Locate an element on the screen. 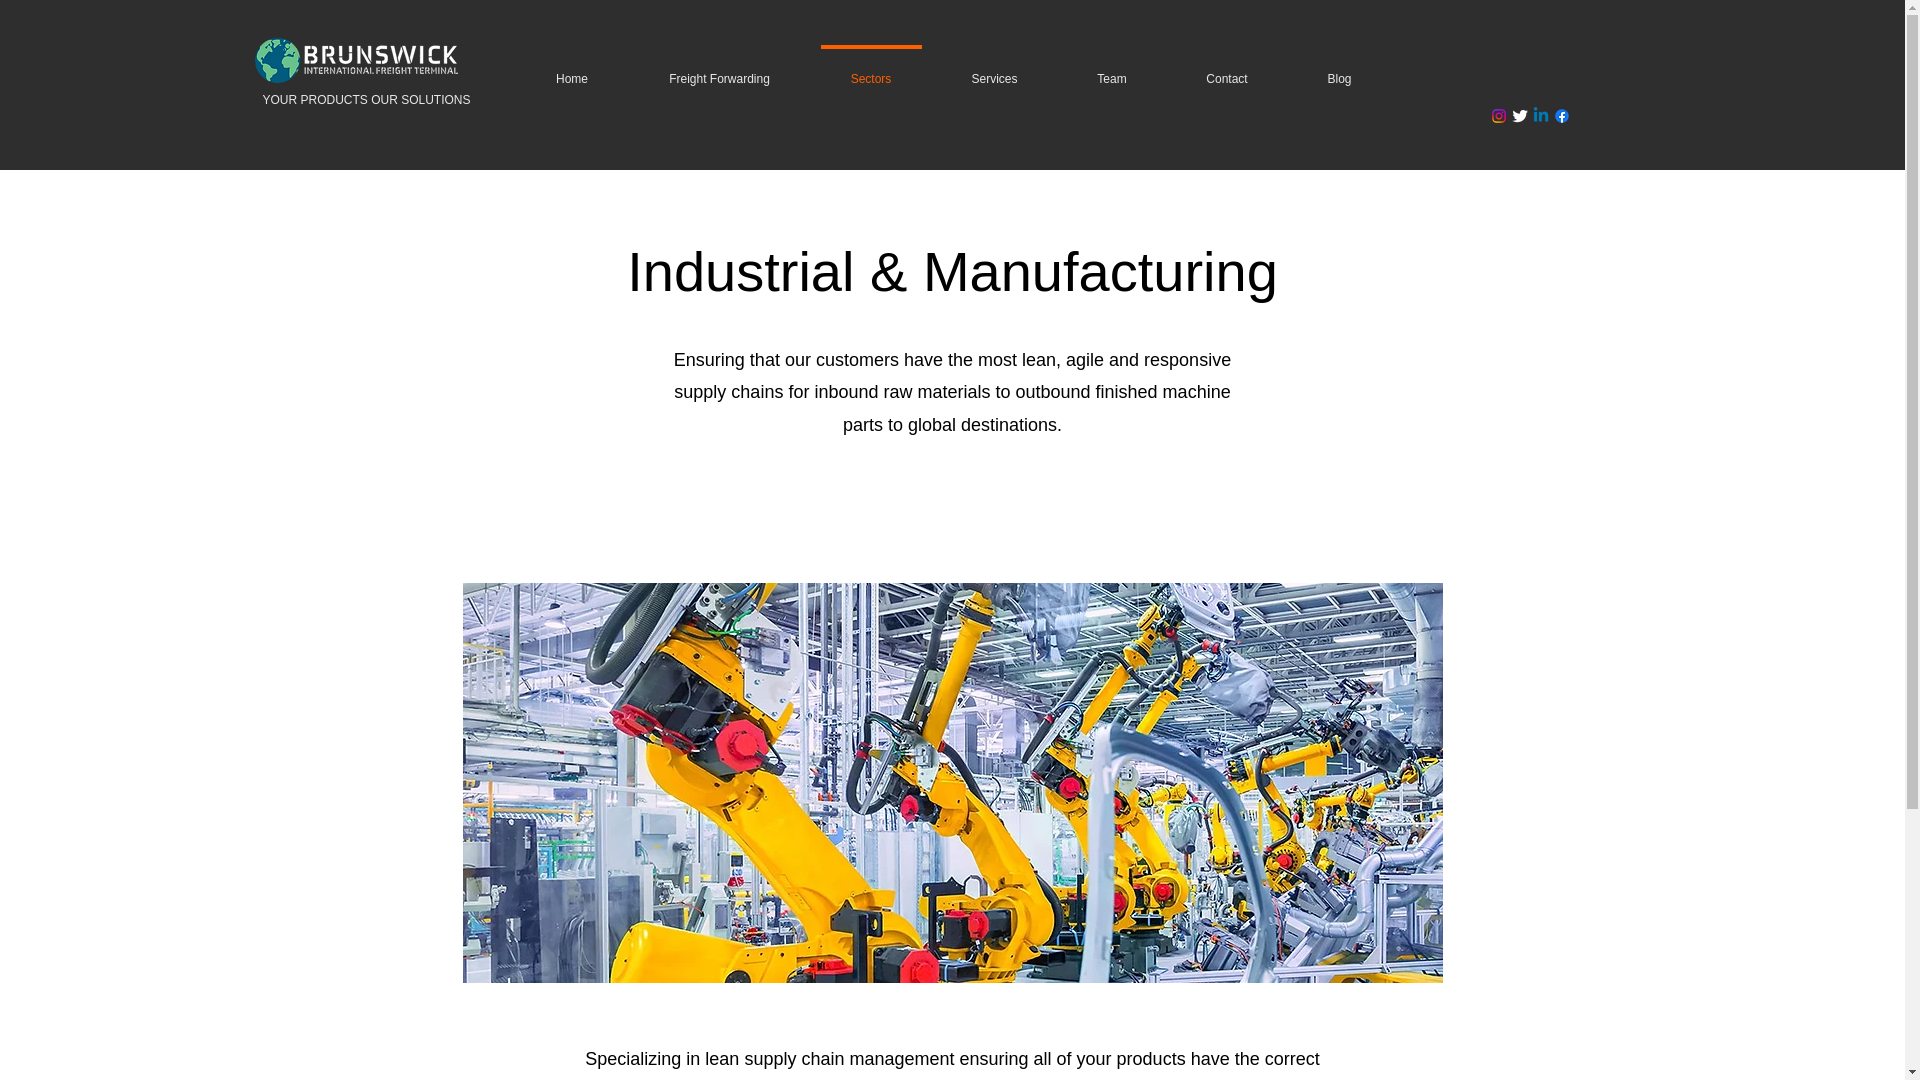 This screenshot has width=1920, height=1080. Home is located at coordinates (572, 70).